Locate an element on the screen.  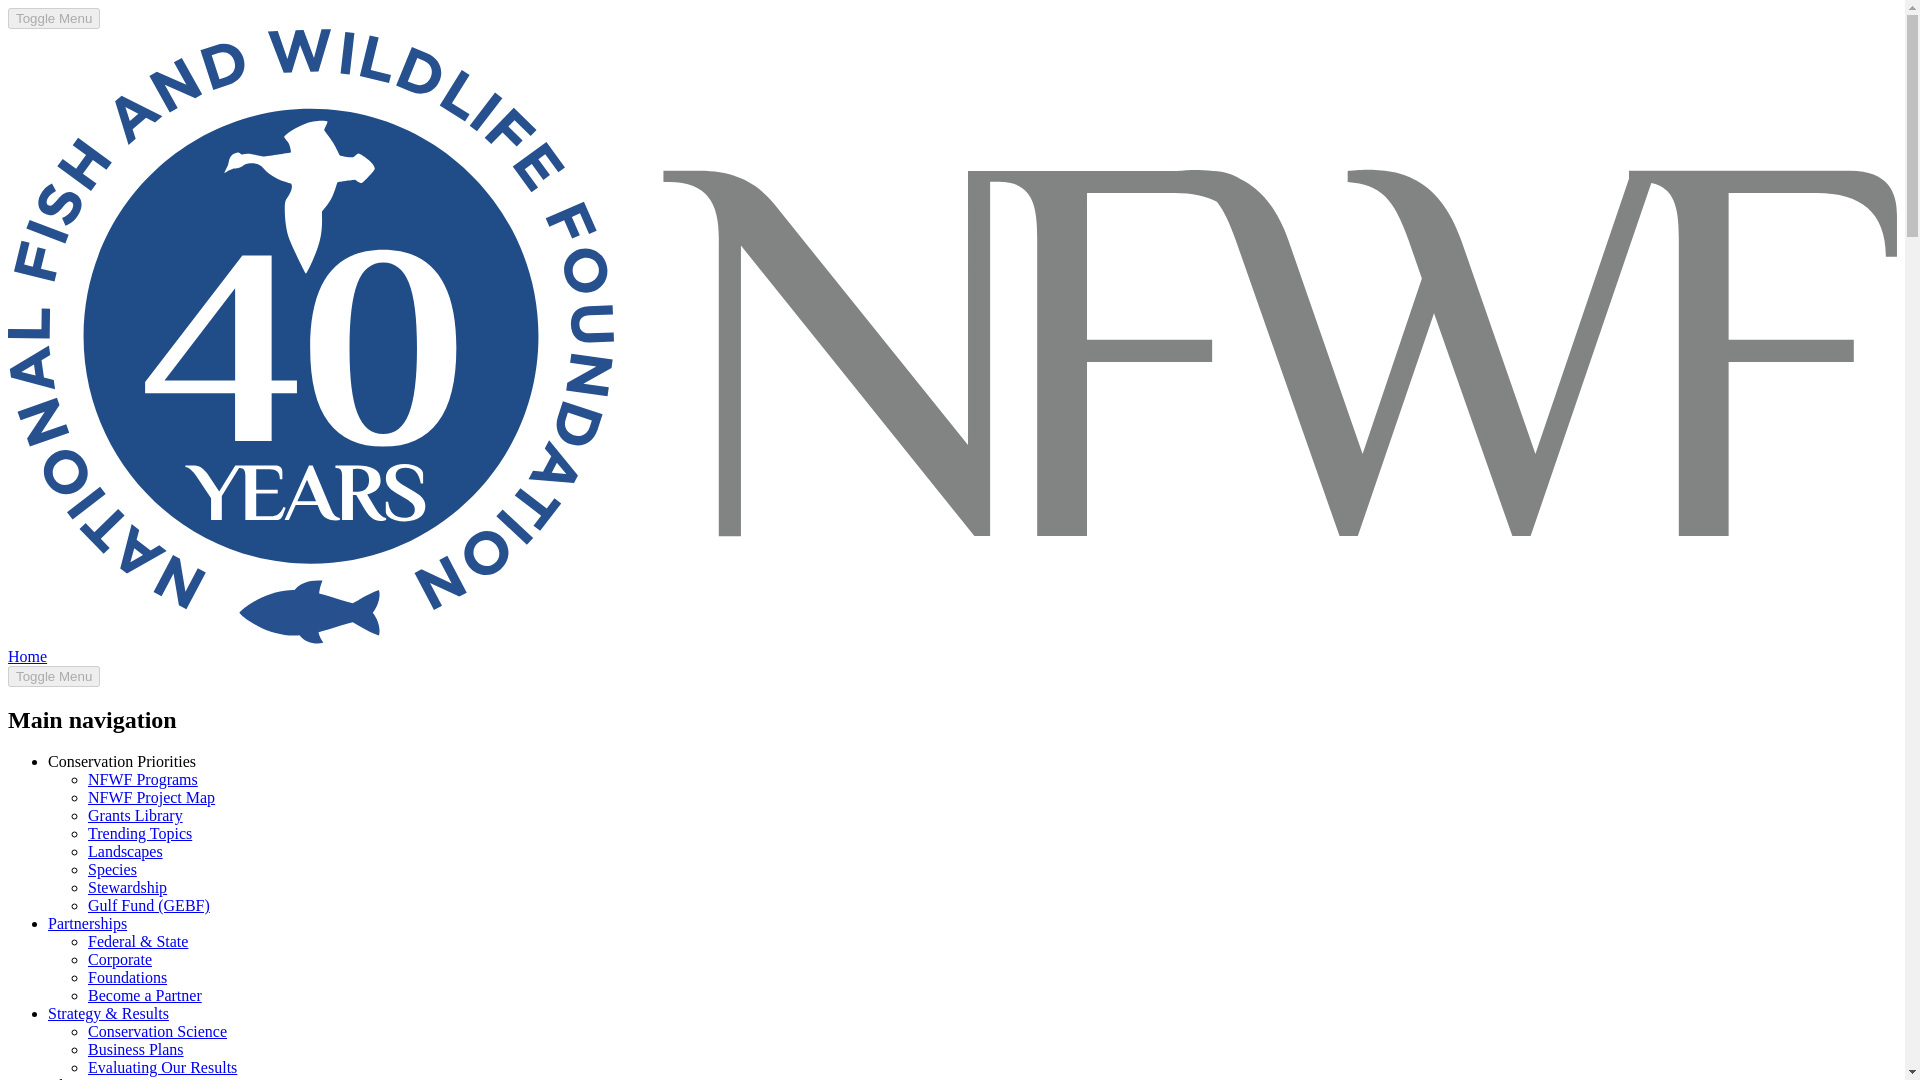
Trending Topics is located at coordinates (140, 834).